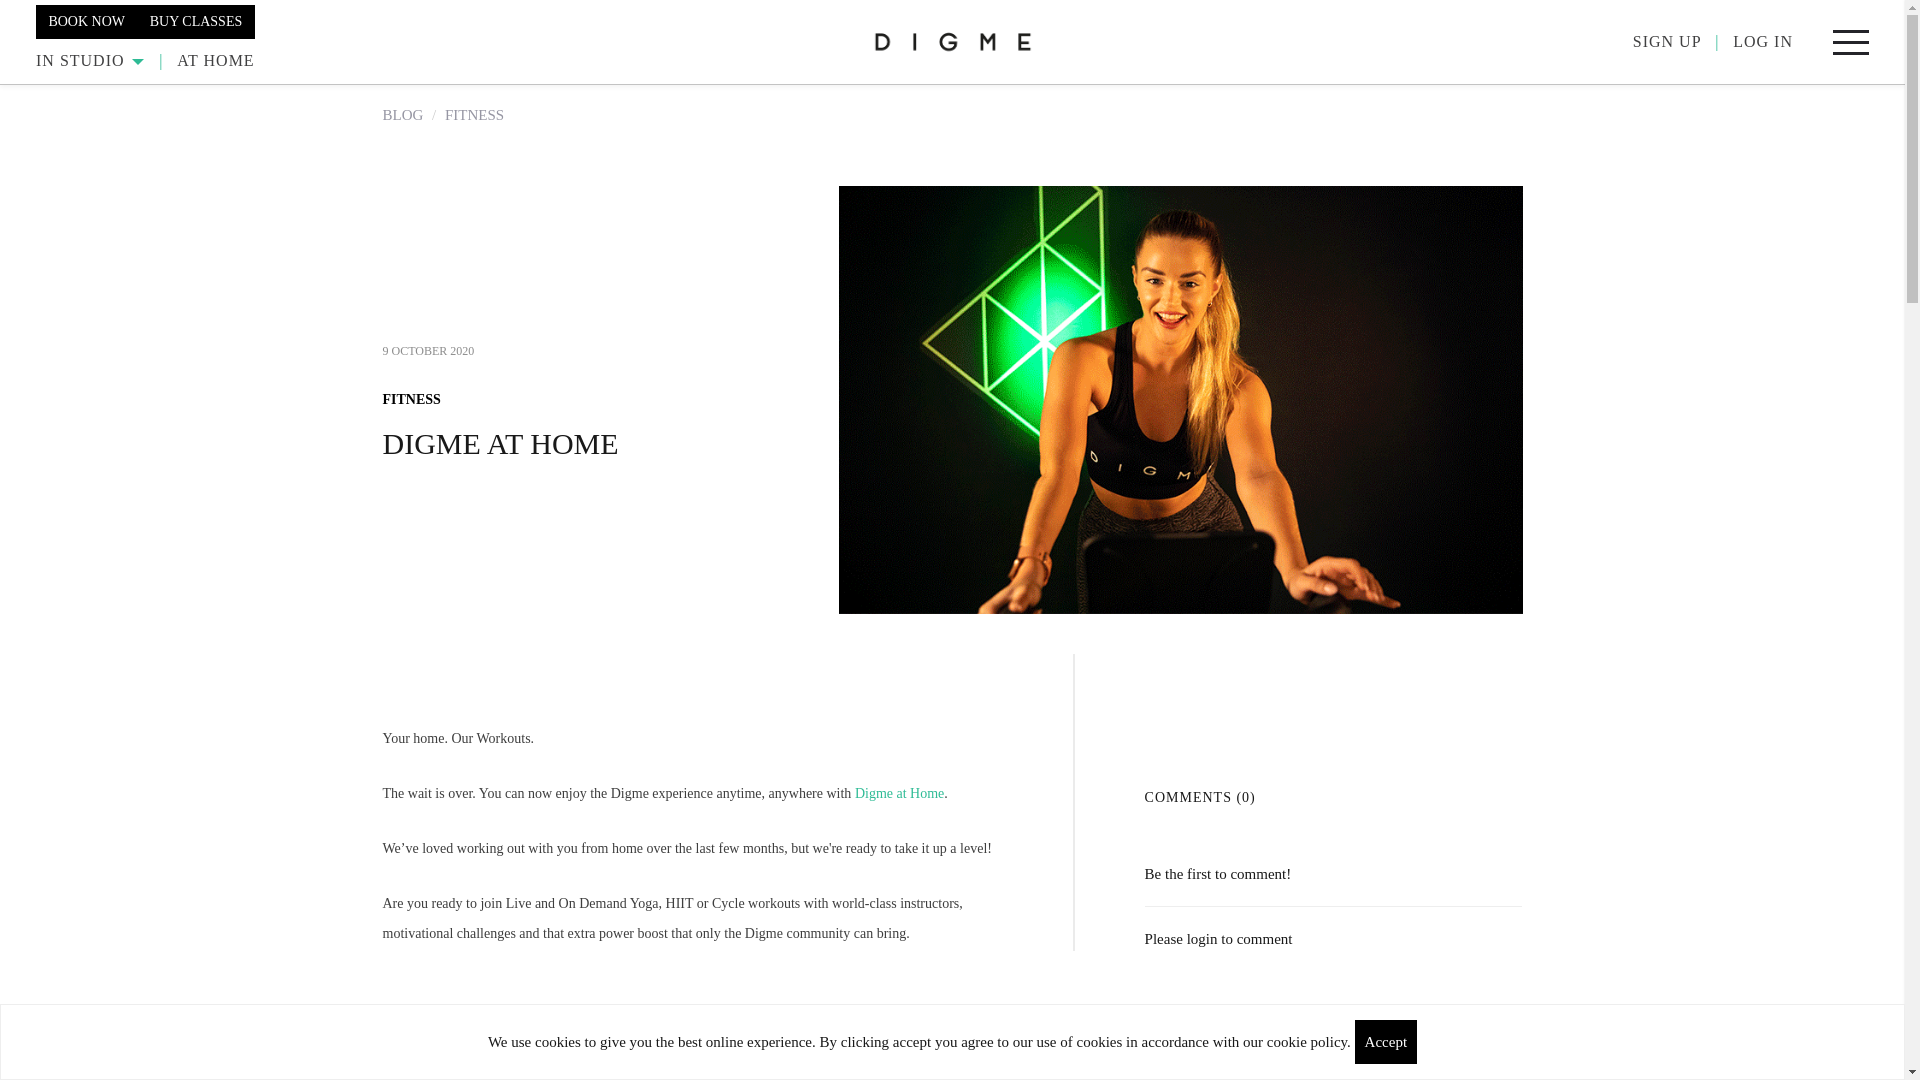  I want to click on Accept, so click(1386, 1041).